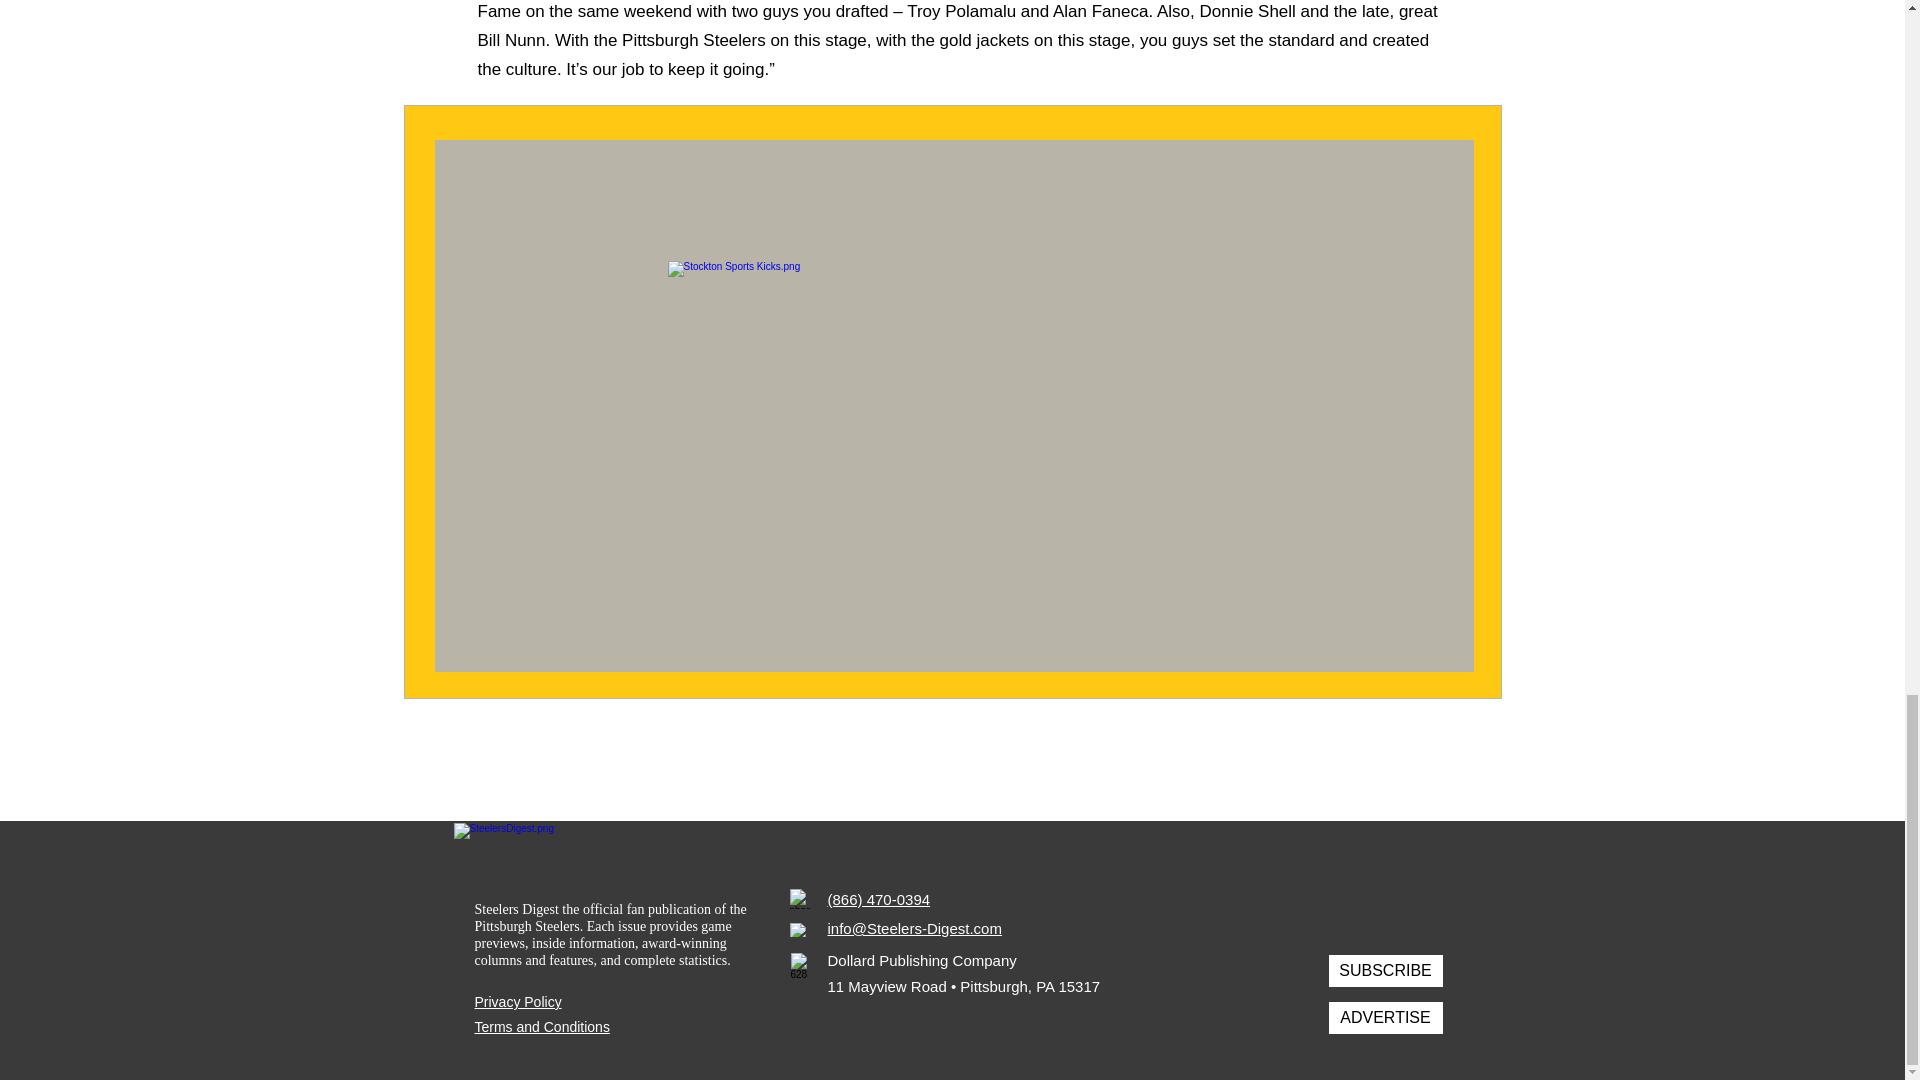  What do you see at coordinates (1384, 970) in the screenshot?
I see `SUBSCRIBE` at bounding box center [1384, 970].